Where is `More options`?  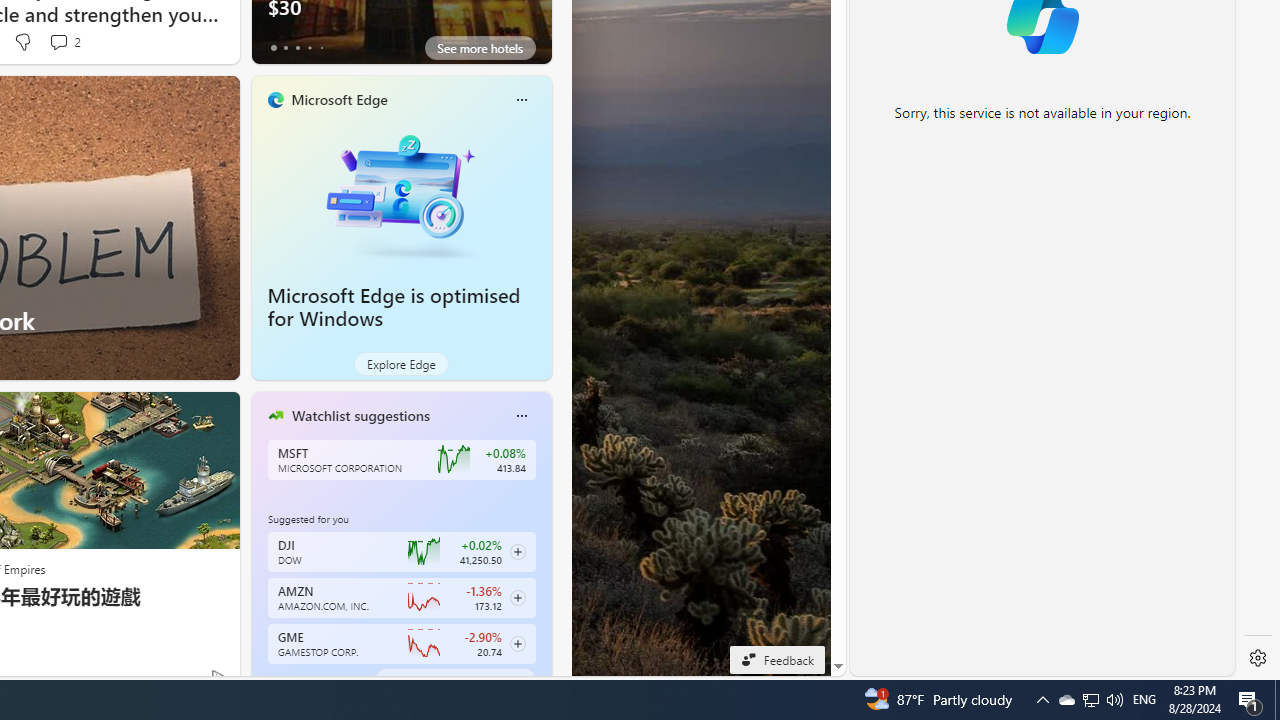 More options is located at coordinates (521, 415).